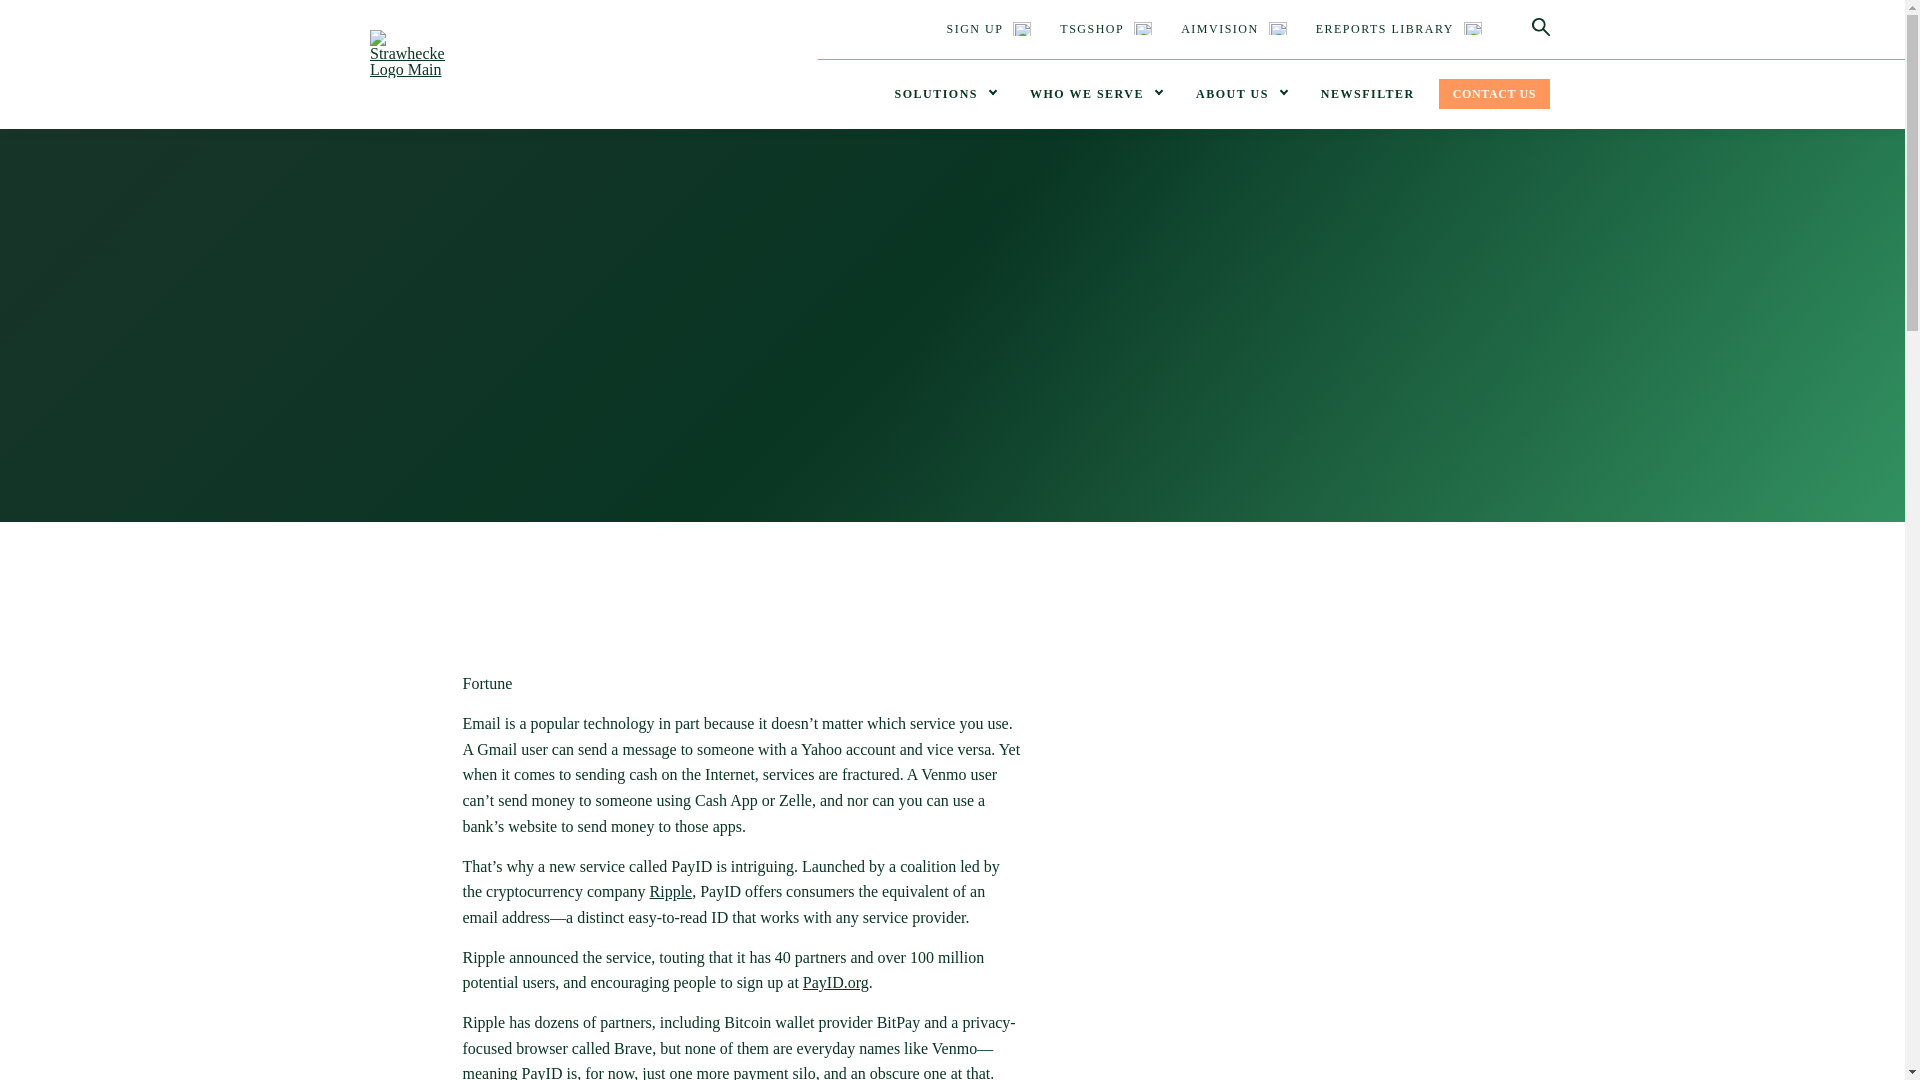 This screenshot has width=1920, height=1080. I want to click on EREPORTS LIBRARY, so click(1398, 29).